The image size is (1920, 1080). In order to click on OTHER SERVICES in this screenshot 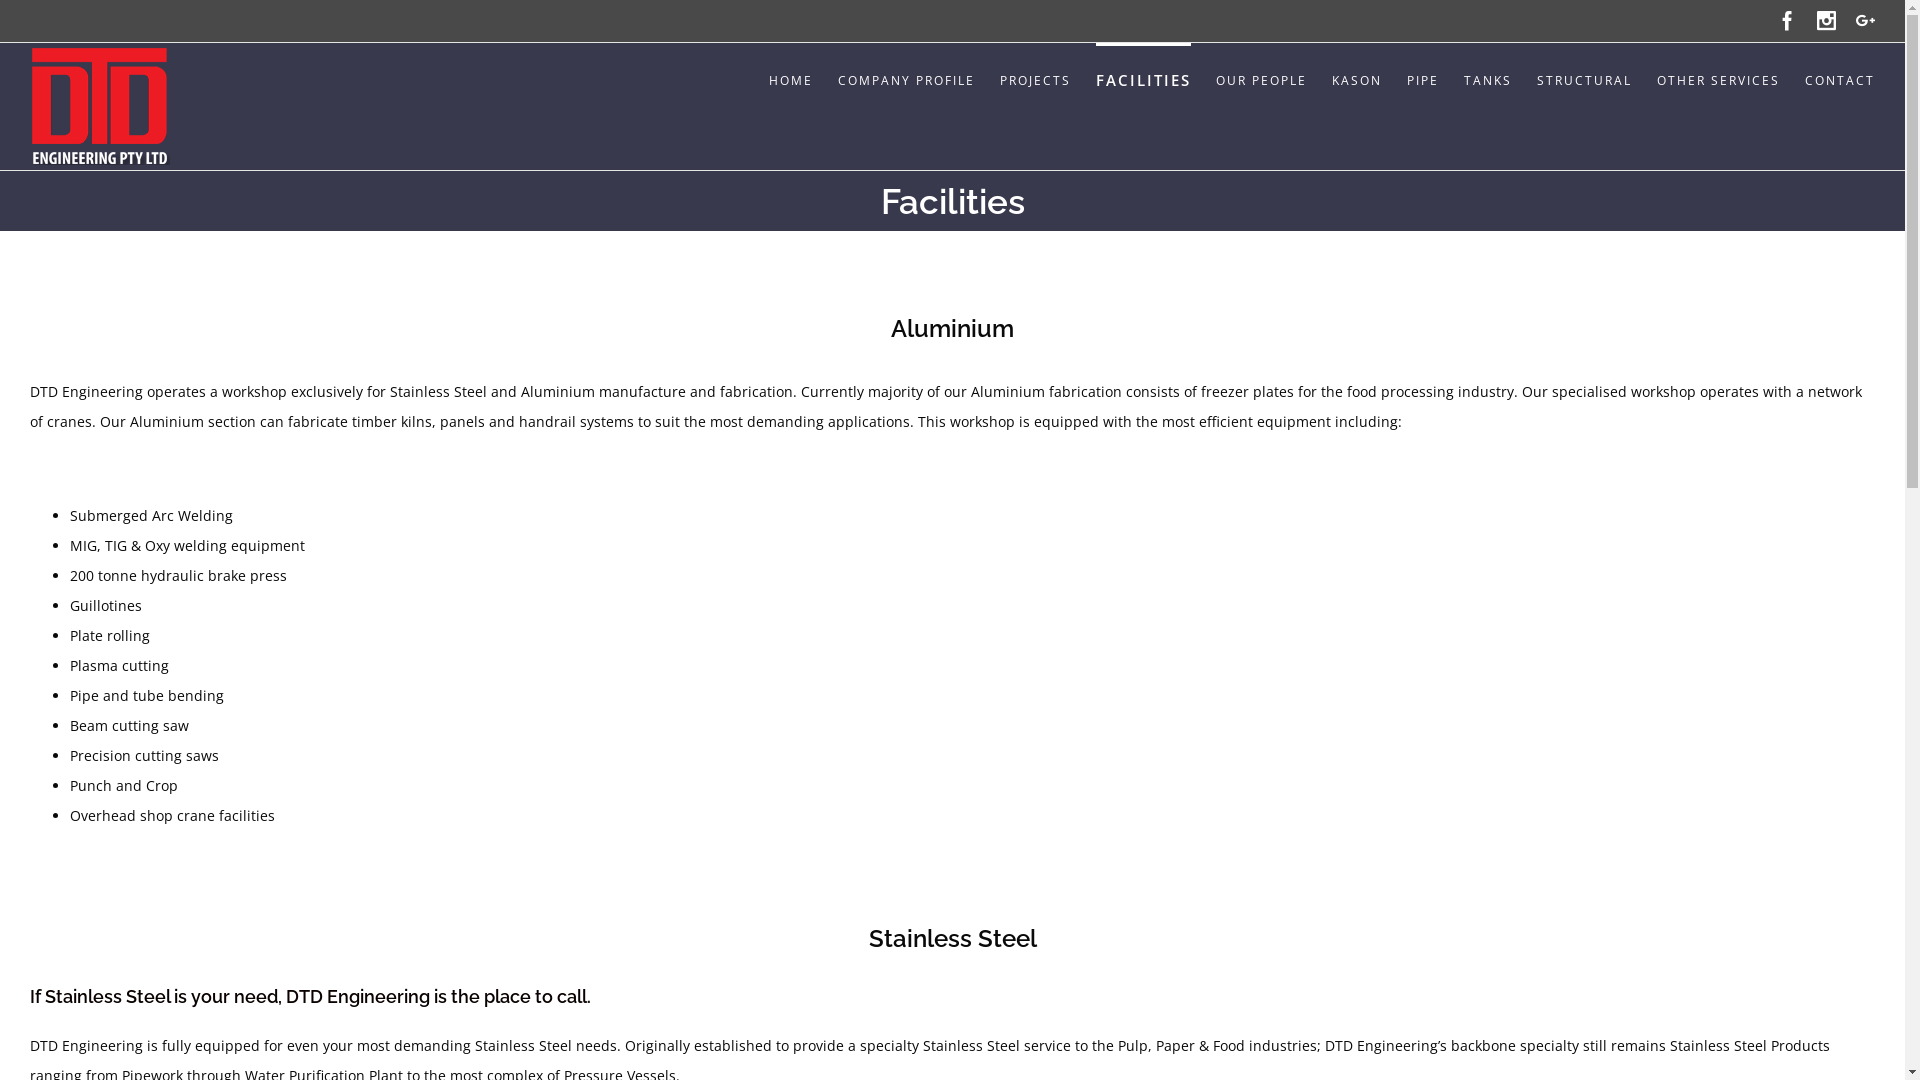, I will do `click(1718, 79)`.